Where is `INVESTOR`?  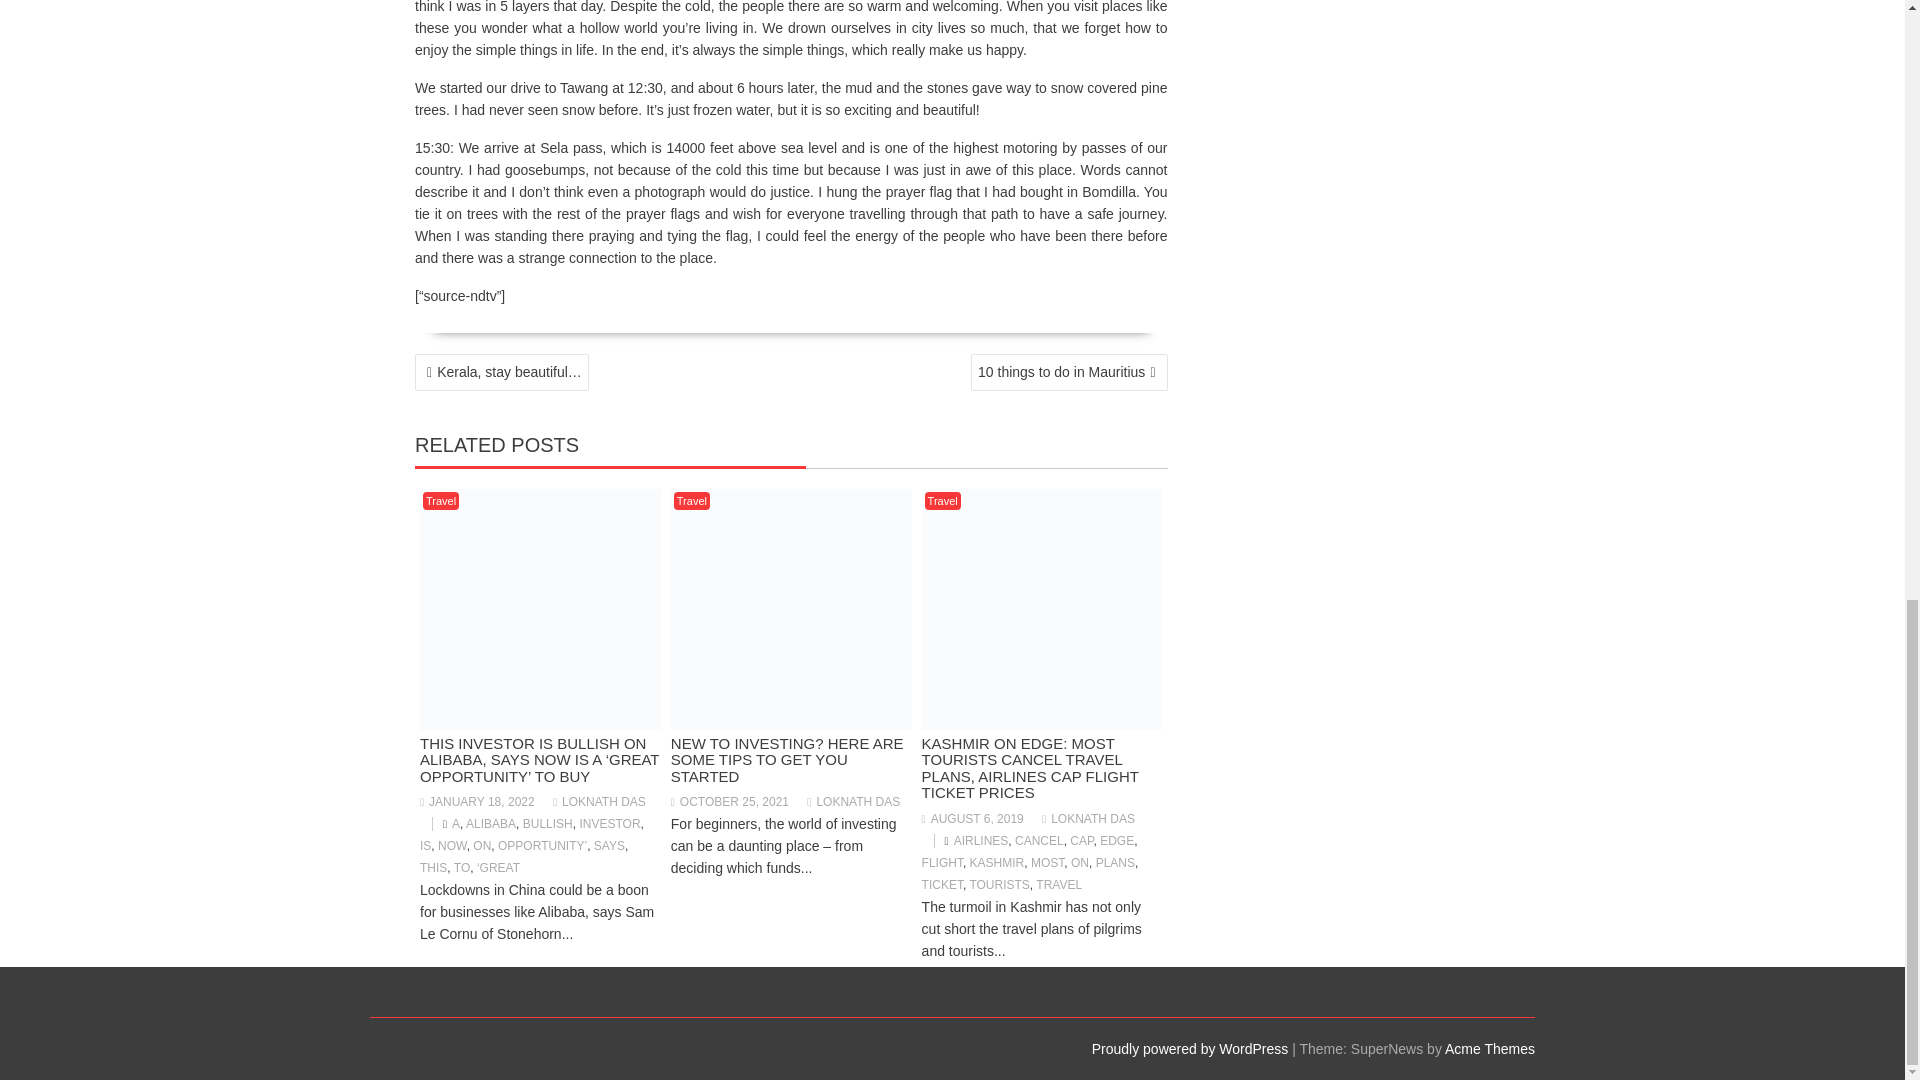
INVESTOR is located at coordinates (609, 823).